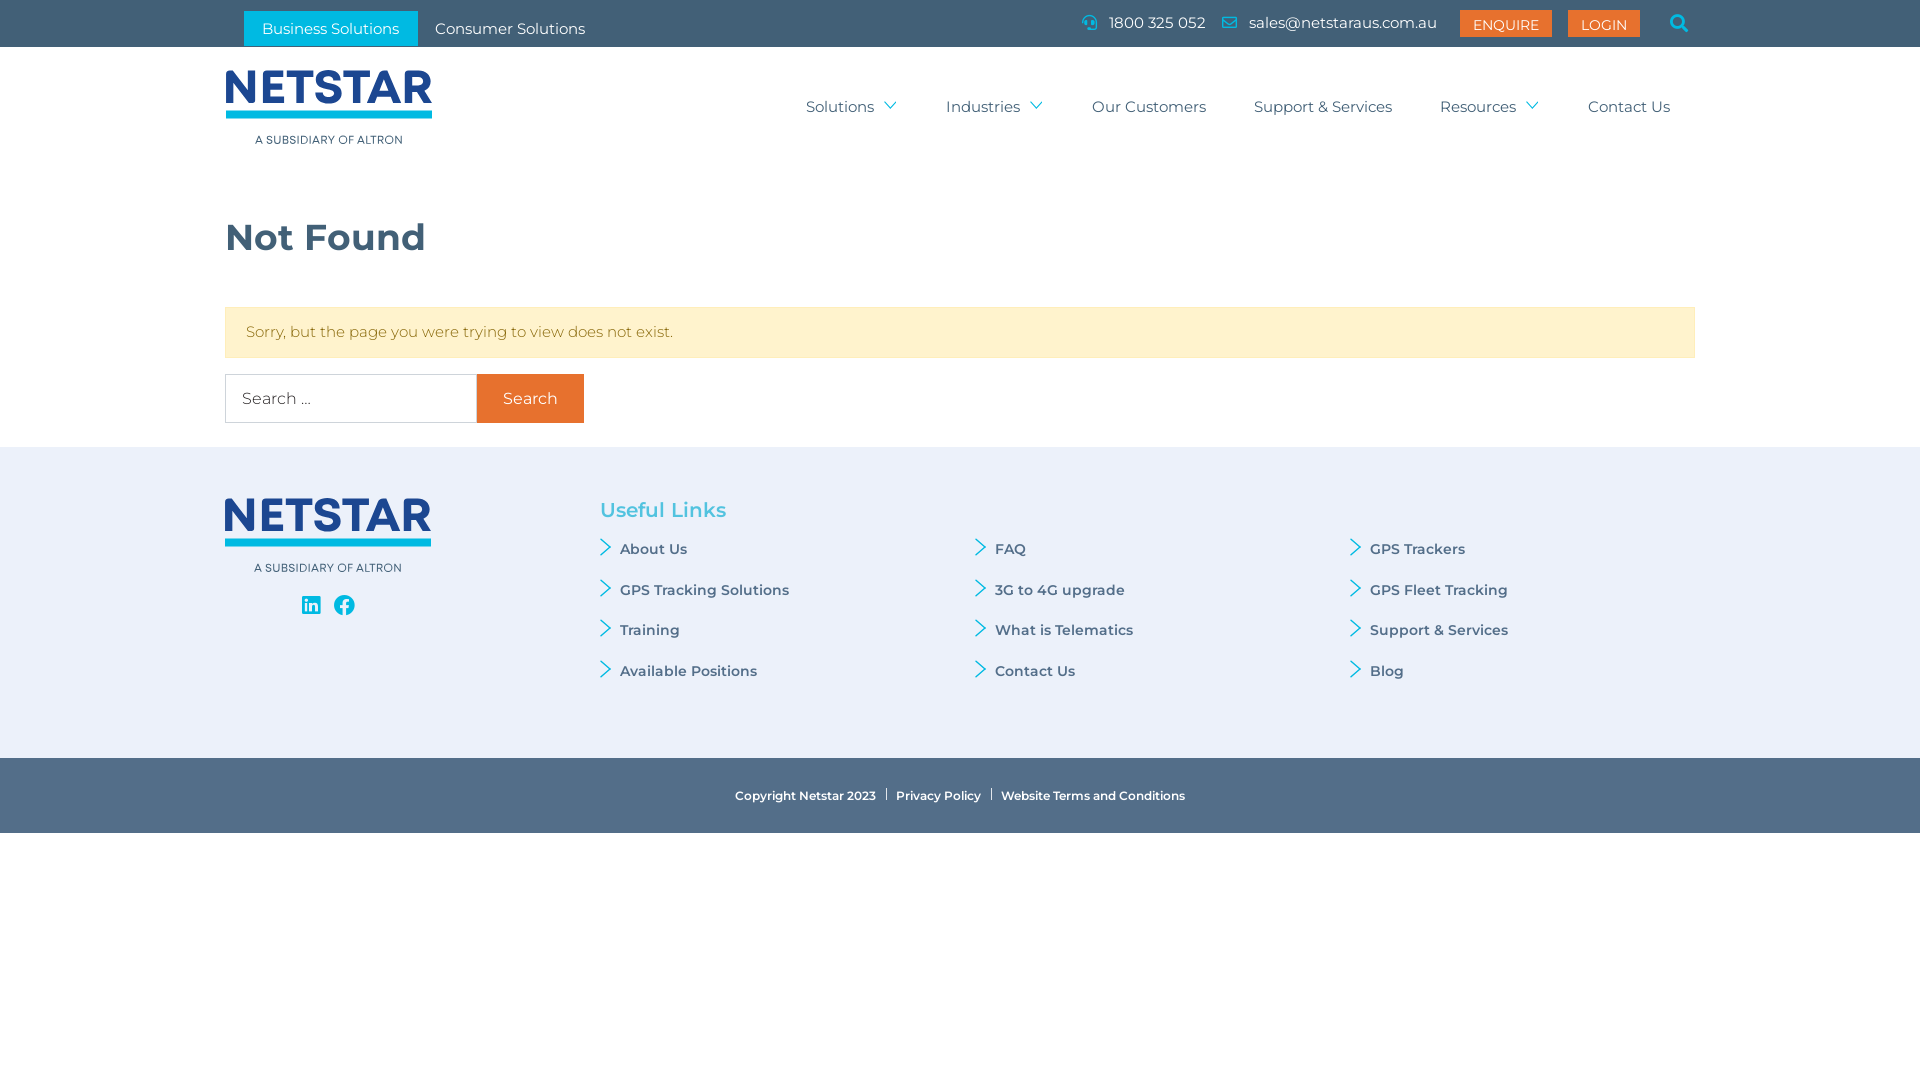 The width and height of the screenshot is (1920, 1080). I want to click on Support & Services, so click(1323, 108).